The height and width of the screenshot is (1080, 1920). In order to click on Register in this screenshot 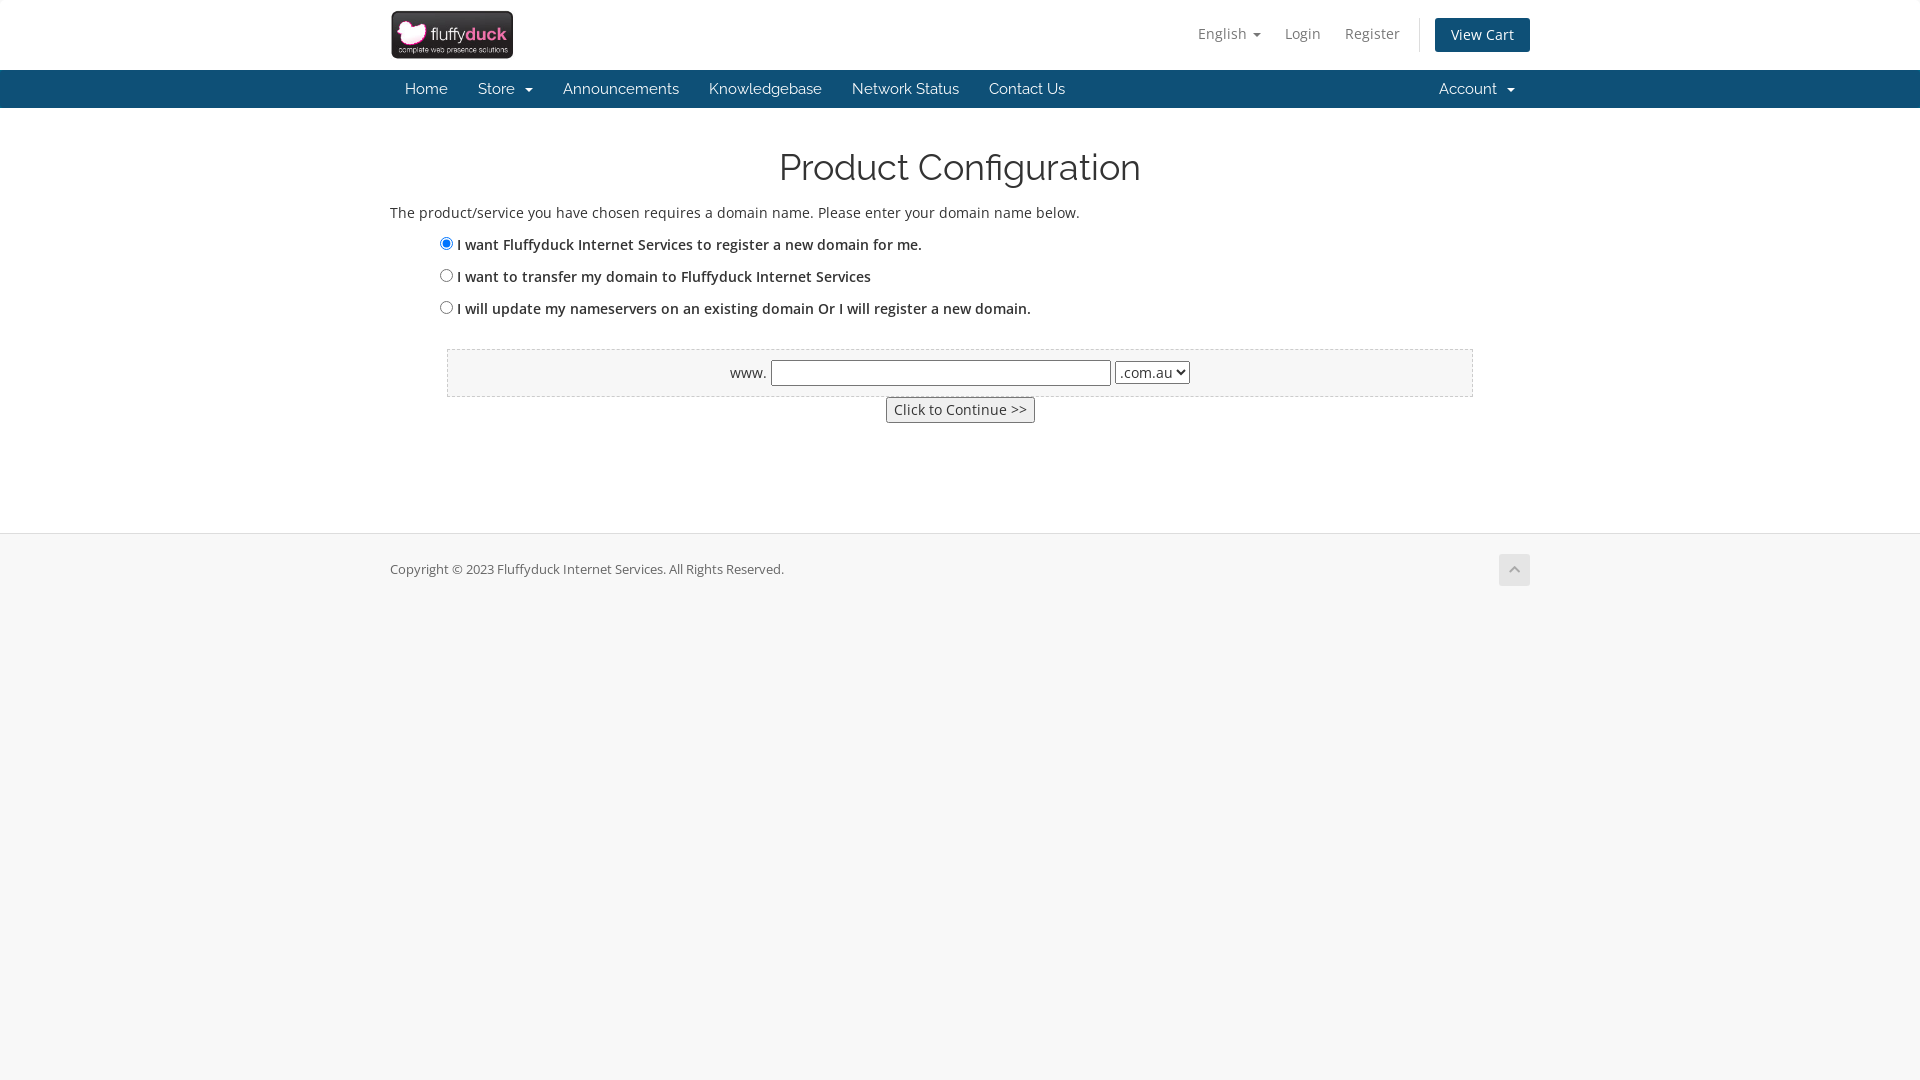, I will do `click(1372, 34)`.